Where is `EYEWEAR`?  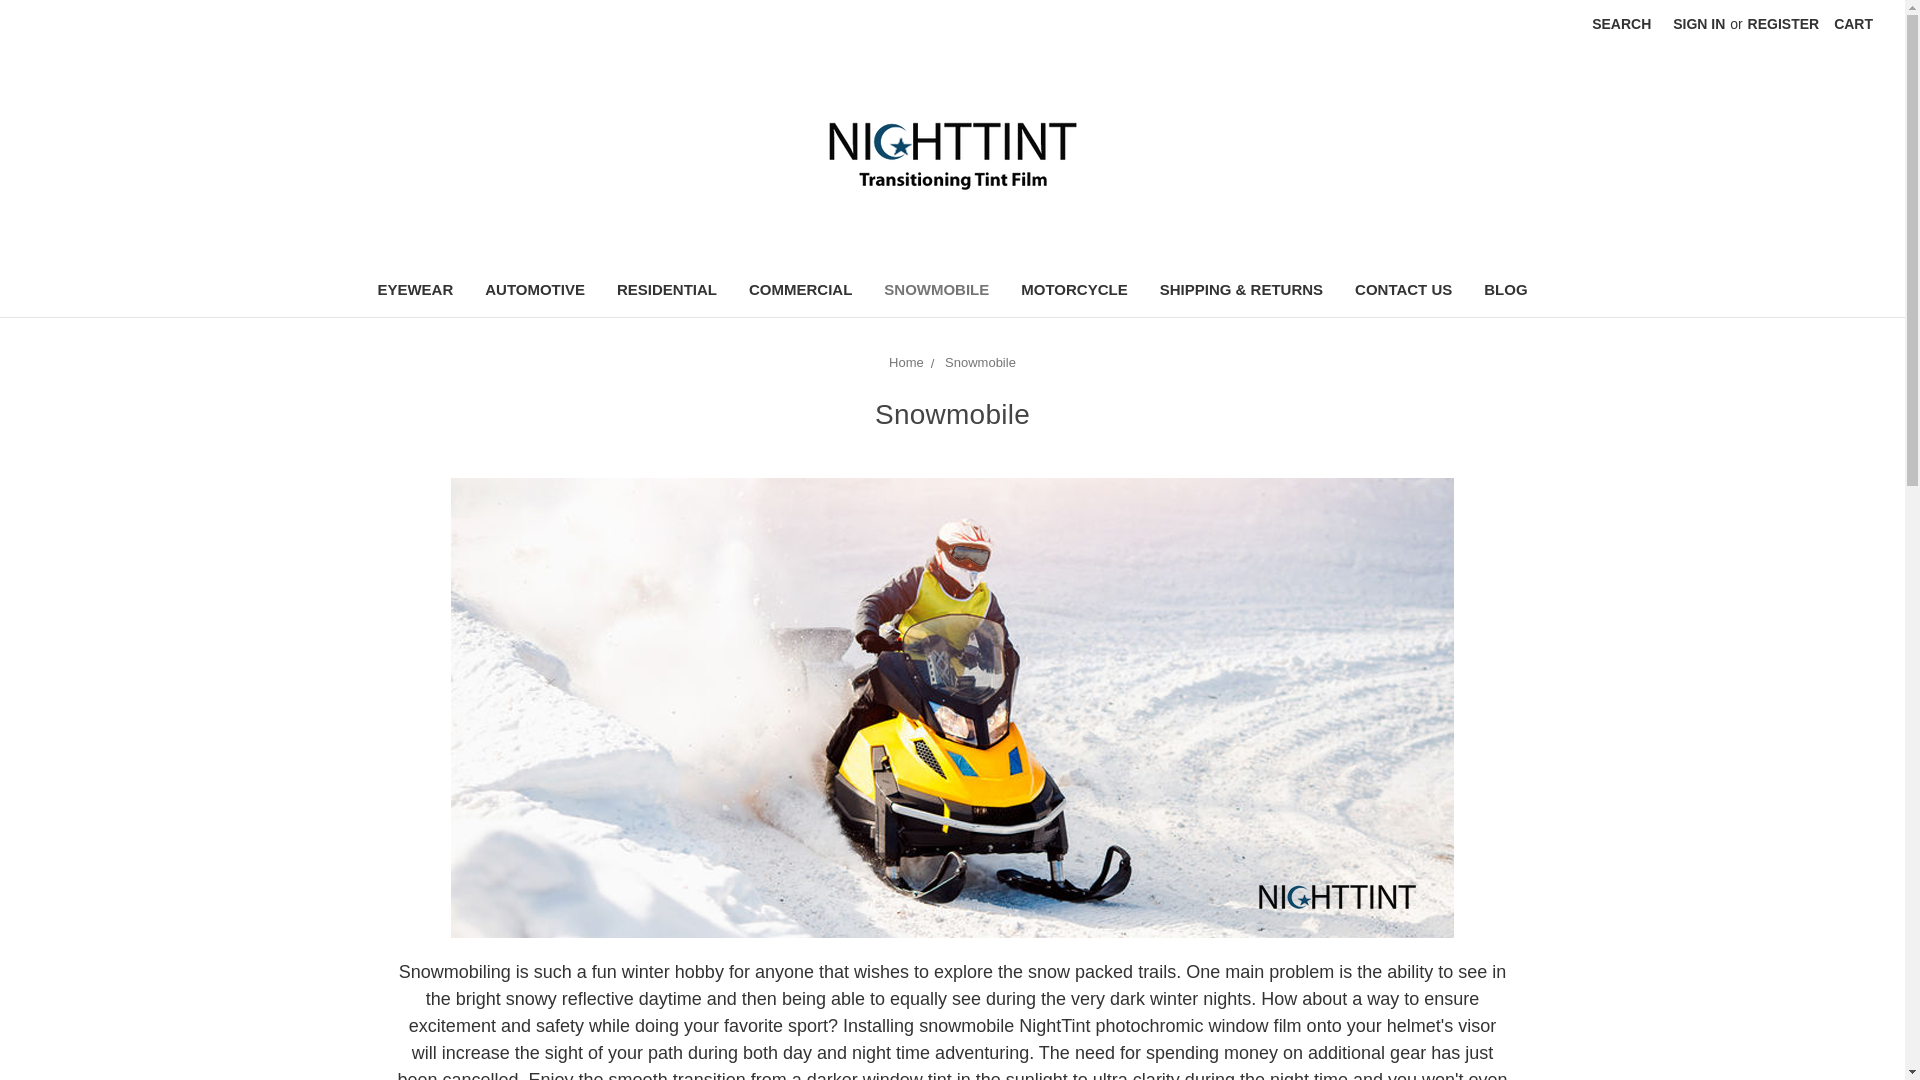
EYEWEAR is located at coordinates (414, 292).